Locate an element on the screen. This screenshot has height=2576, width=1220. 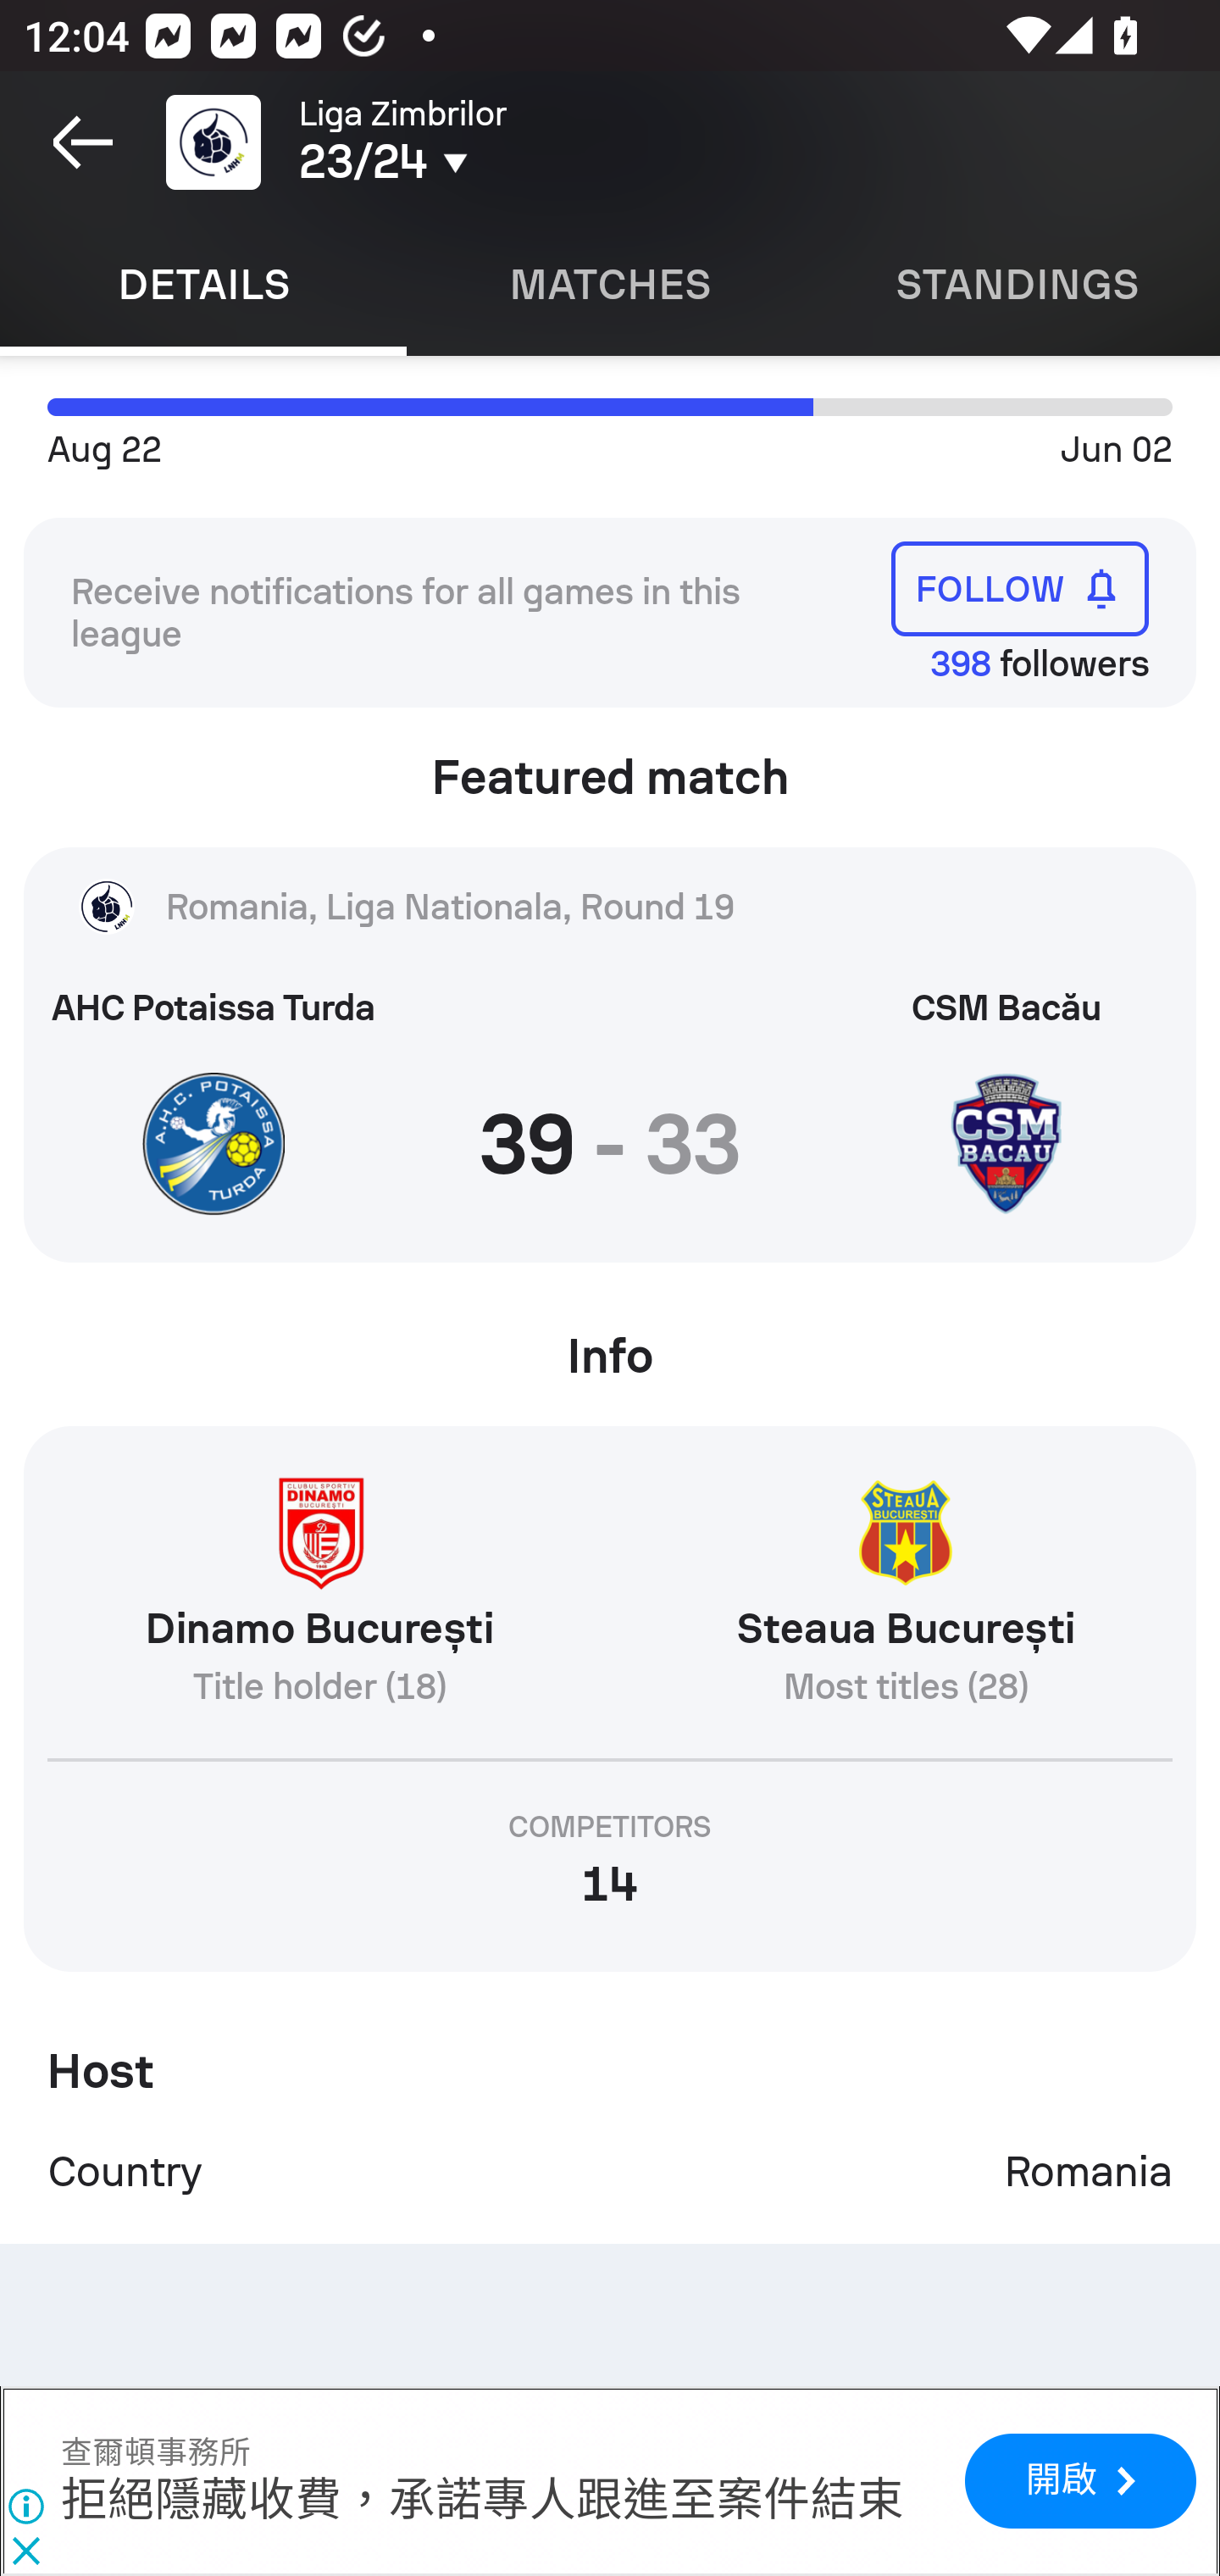
Matches MATCHES is located at coordinates (610, 285).